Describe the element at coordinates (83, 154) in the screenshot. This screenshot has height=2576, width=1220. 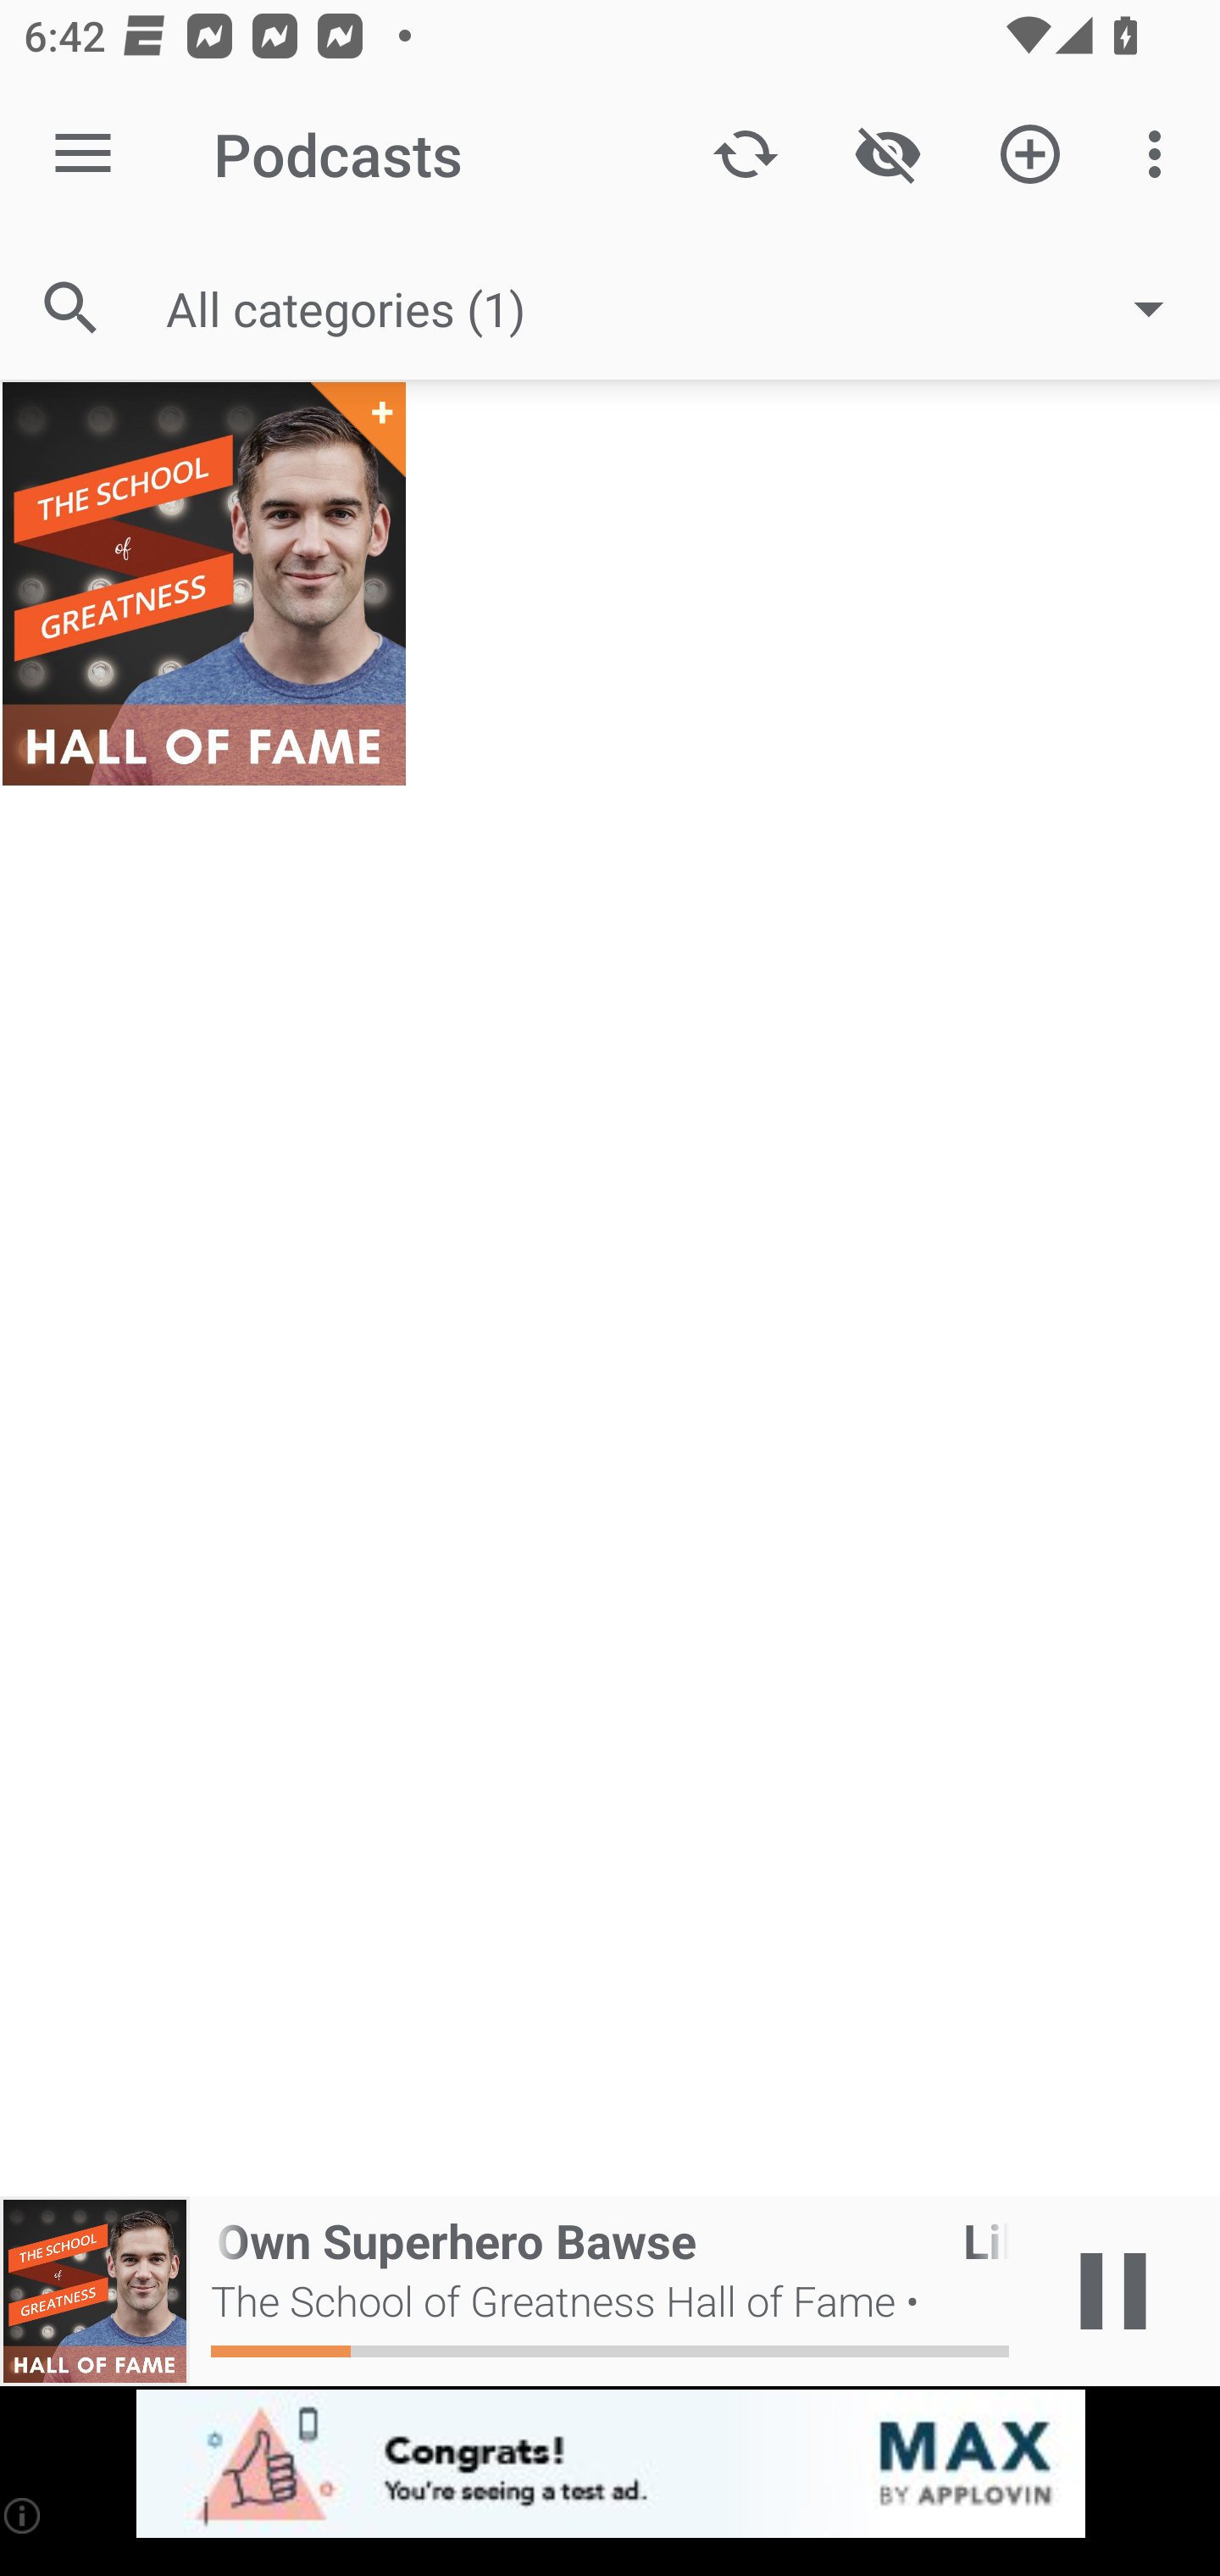
I see `Open navigation sidebar` at that location.